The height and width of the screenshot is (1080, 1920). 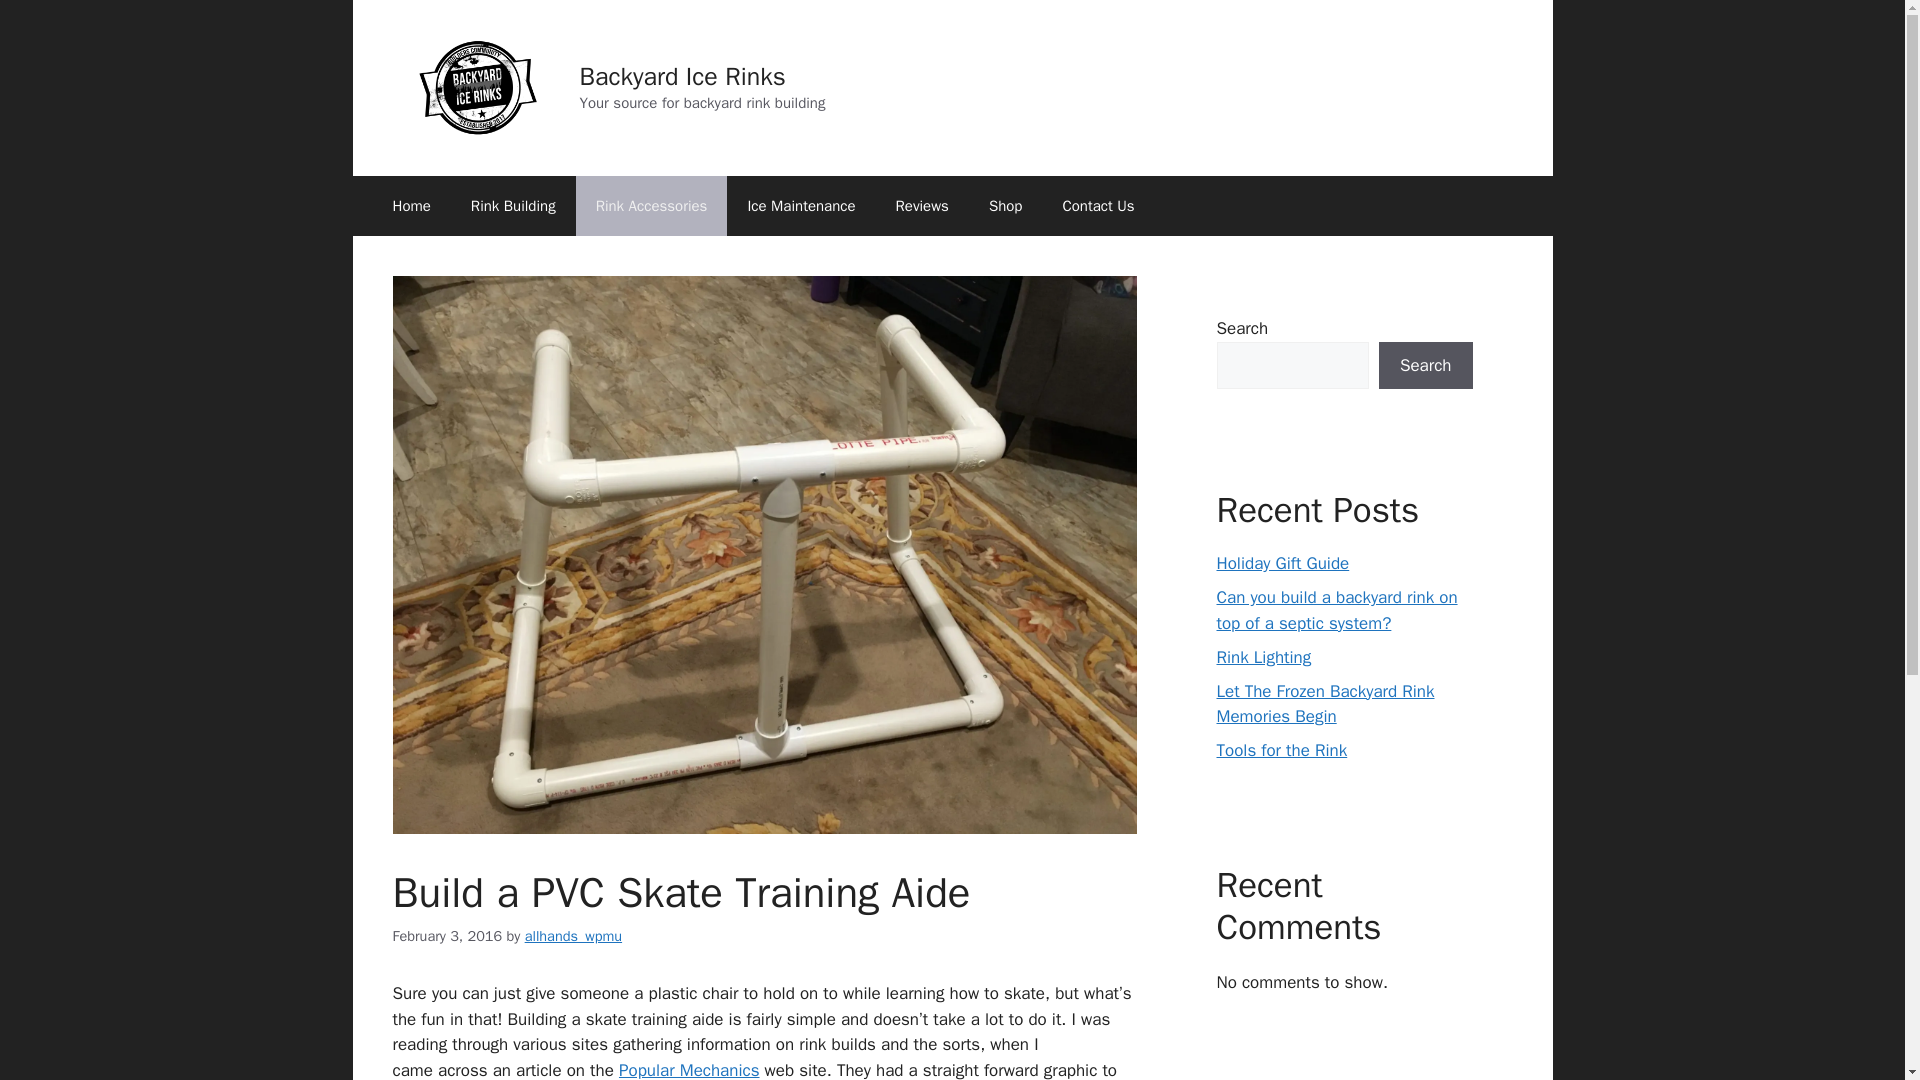 What do you see at coordinates (410, 206) in the screenshot?
I see `Home` at bounding box center [410, 206].